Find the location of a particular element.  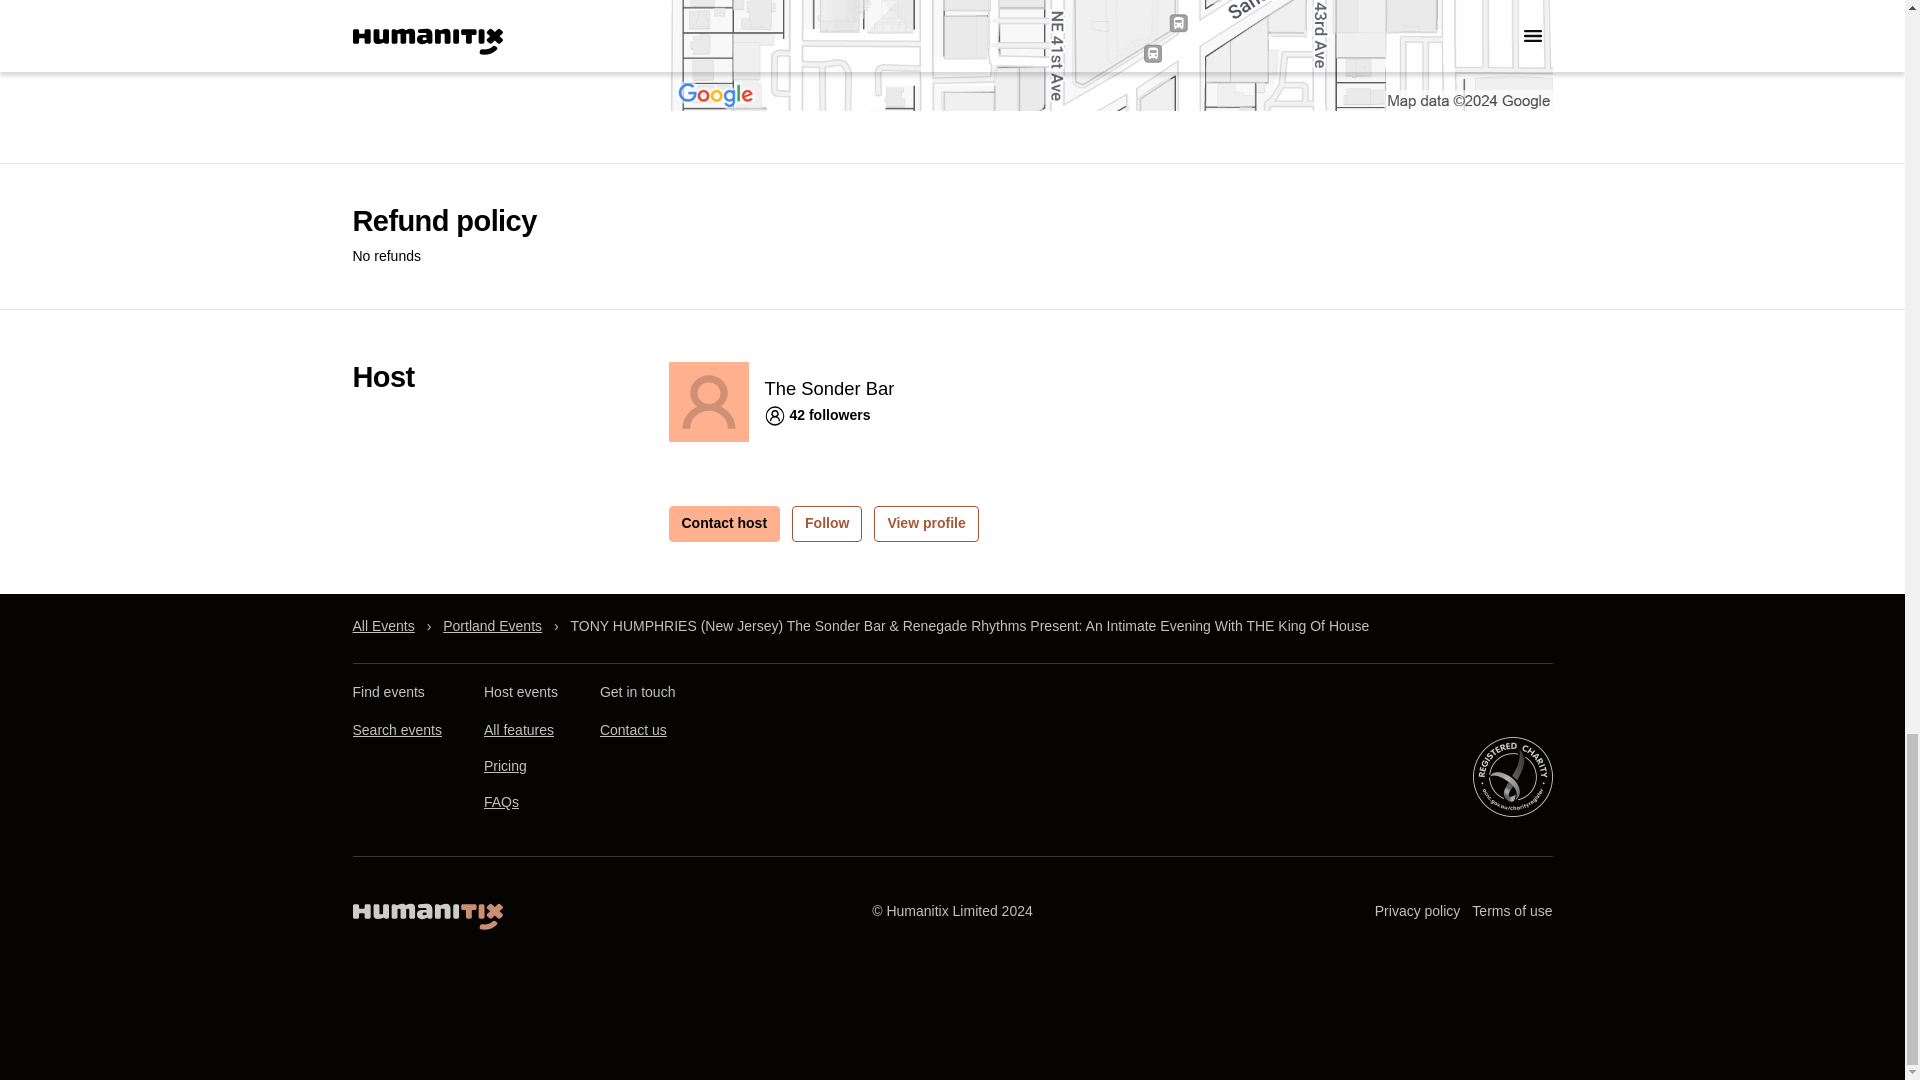

All Events is located at coordinates (382, 626).